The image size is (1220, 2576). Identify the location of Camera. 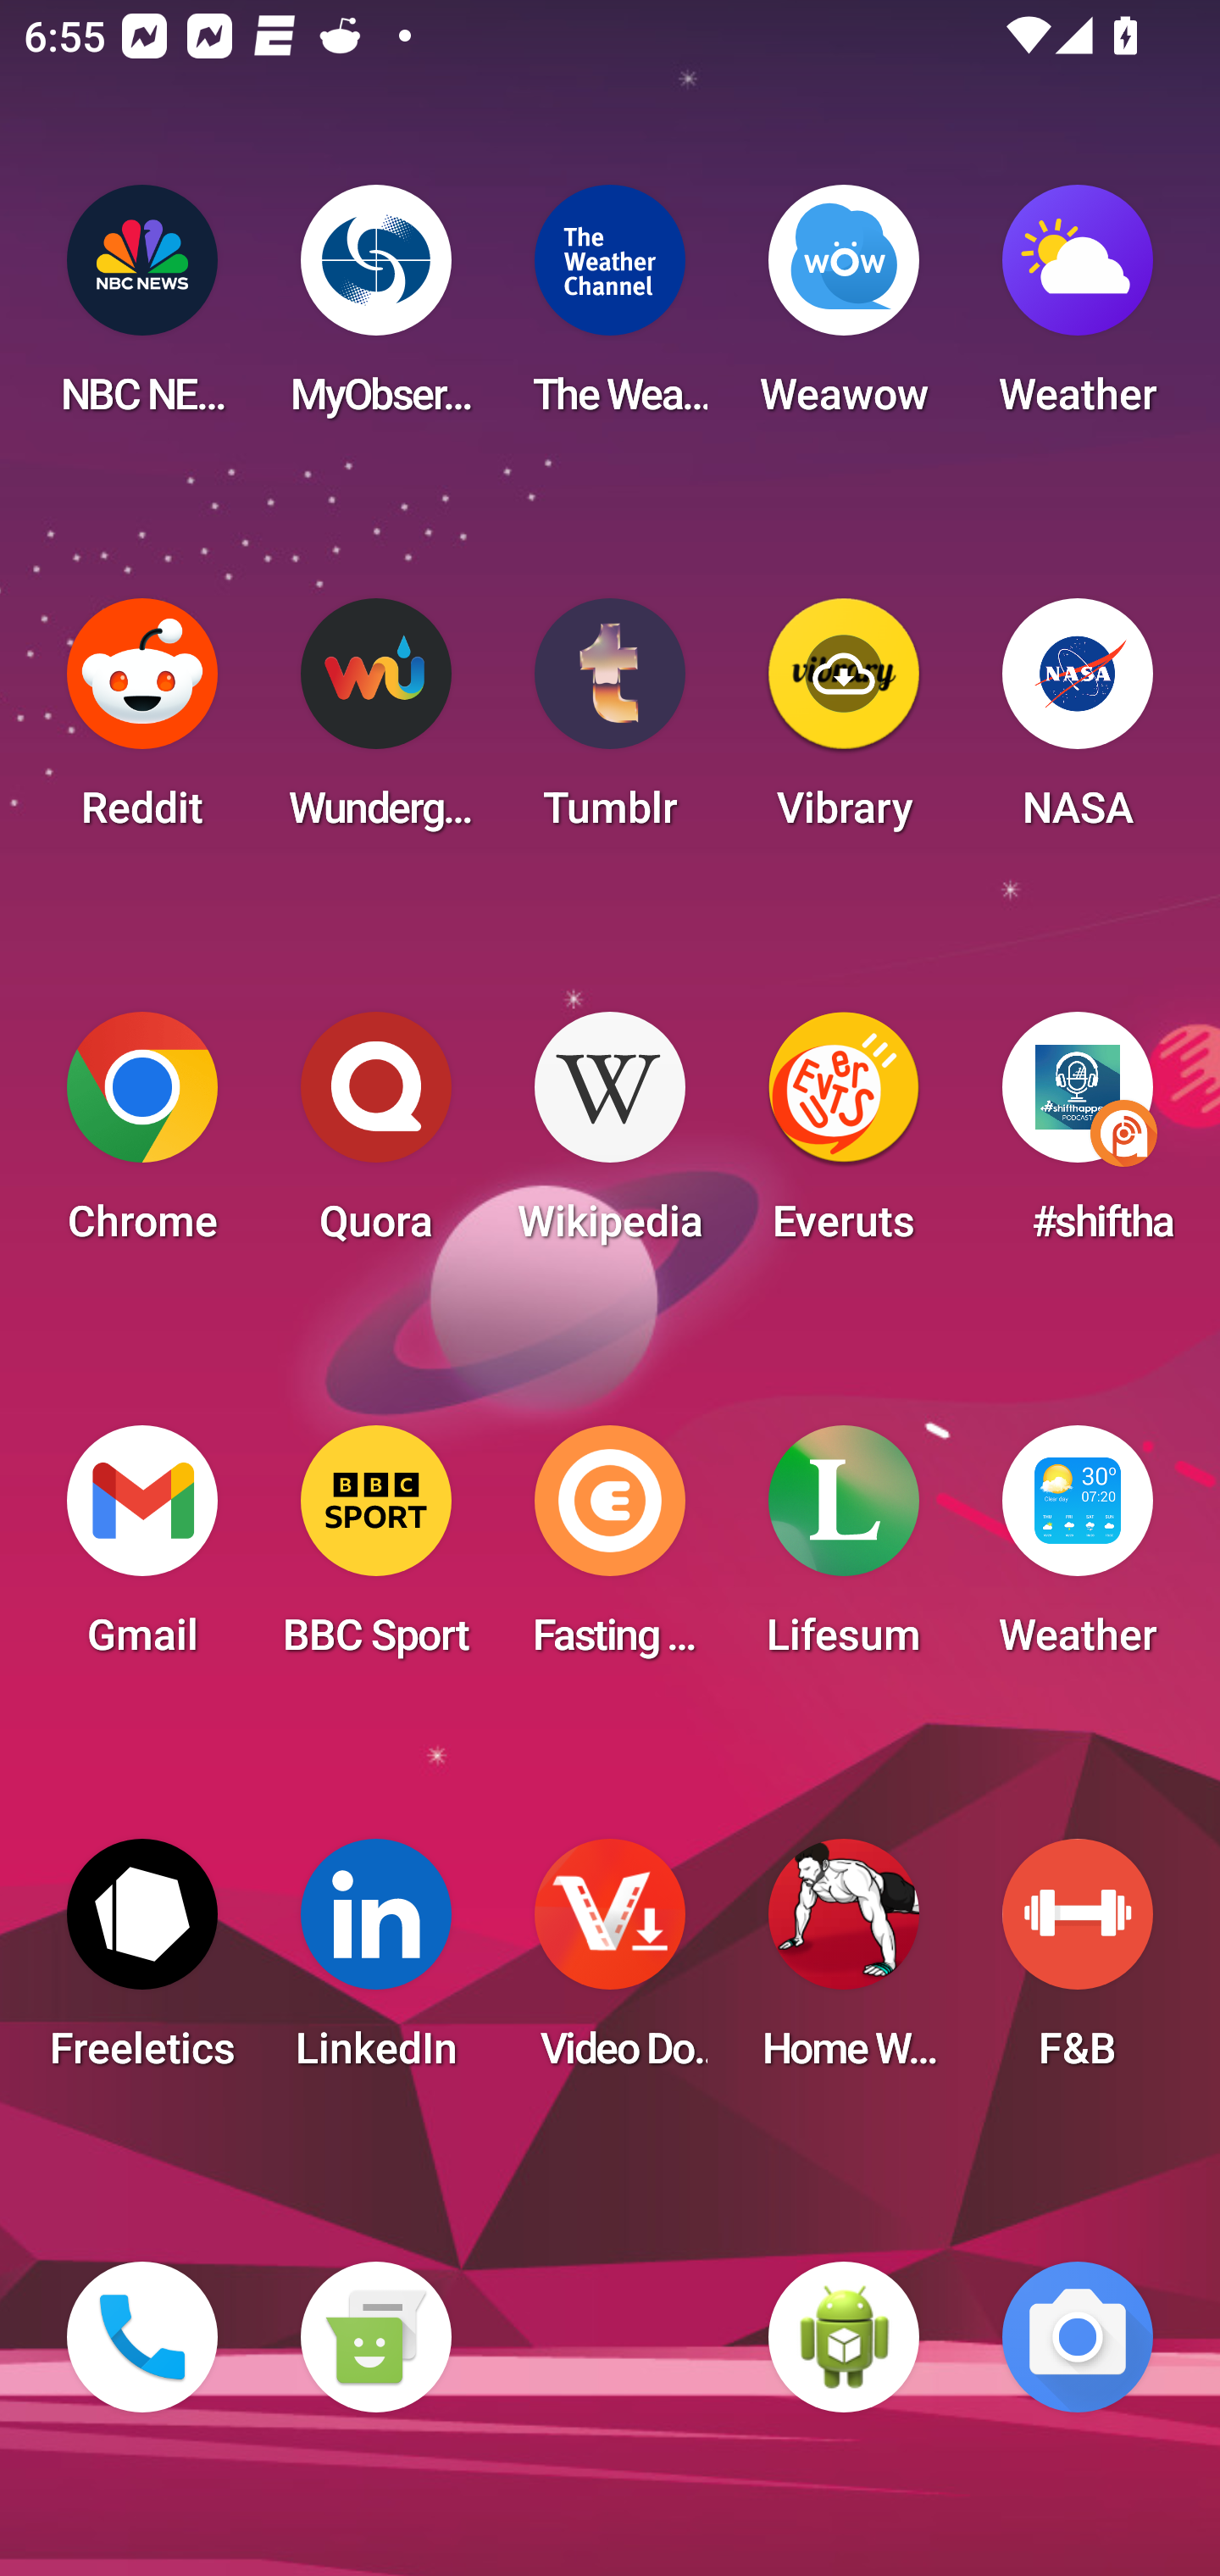
(1078, 2337).